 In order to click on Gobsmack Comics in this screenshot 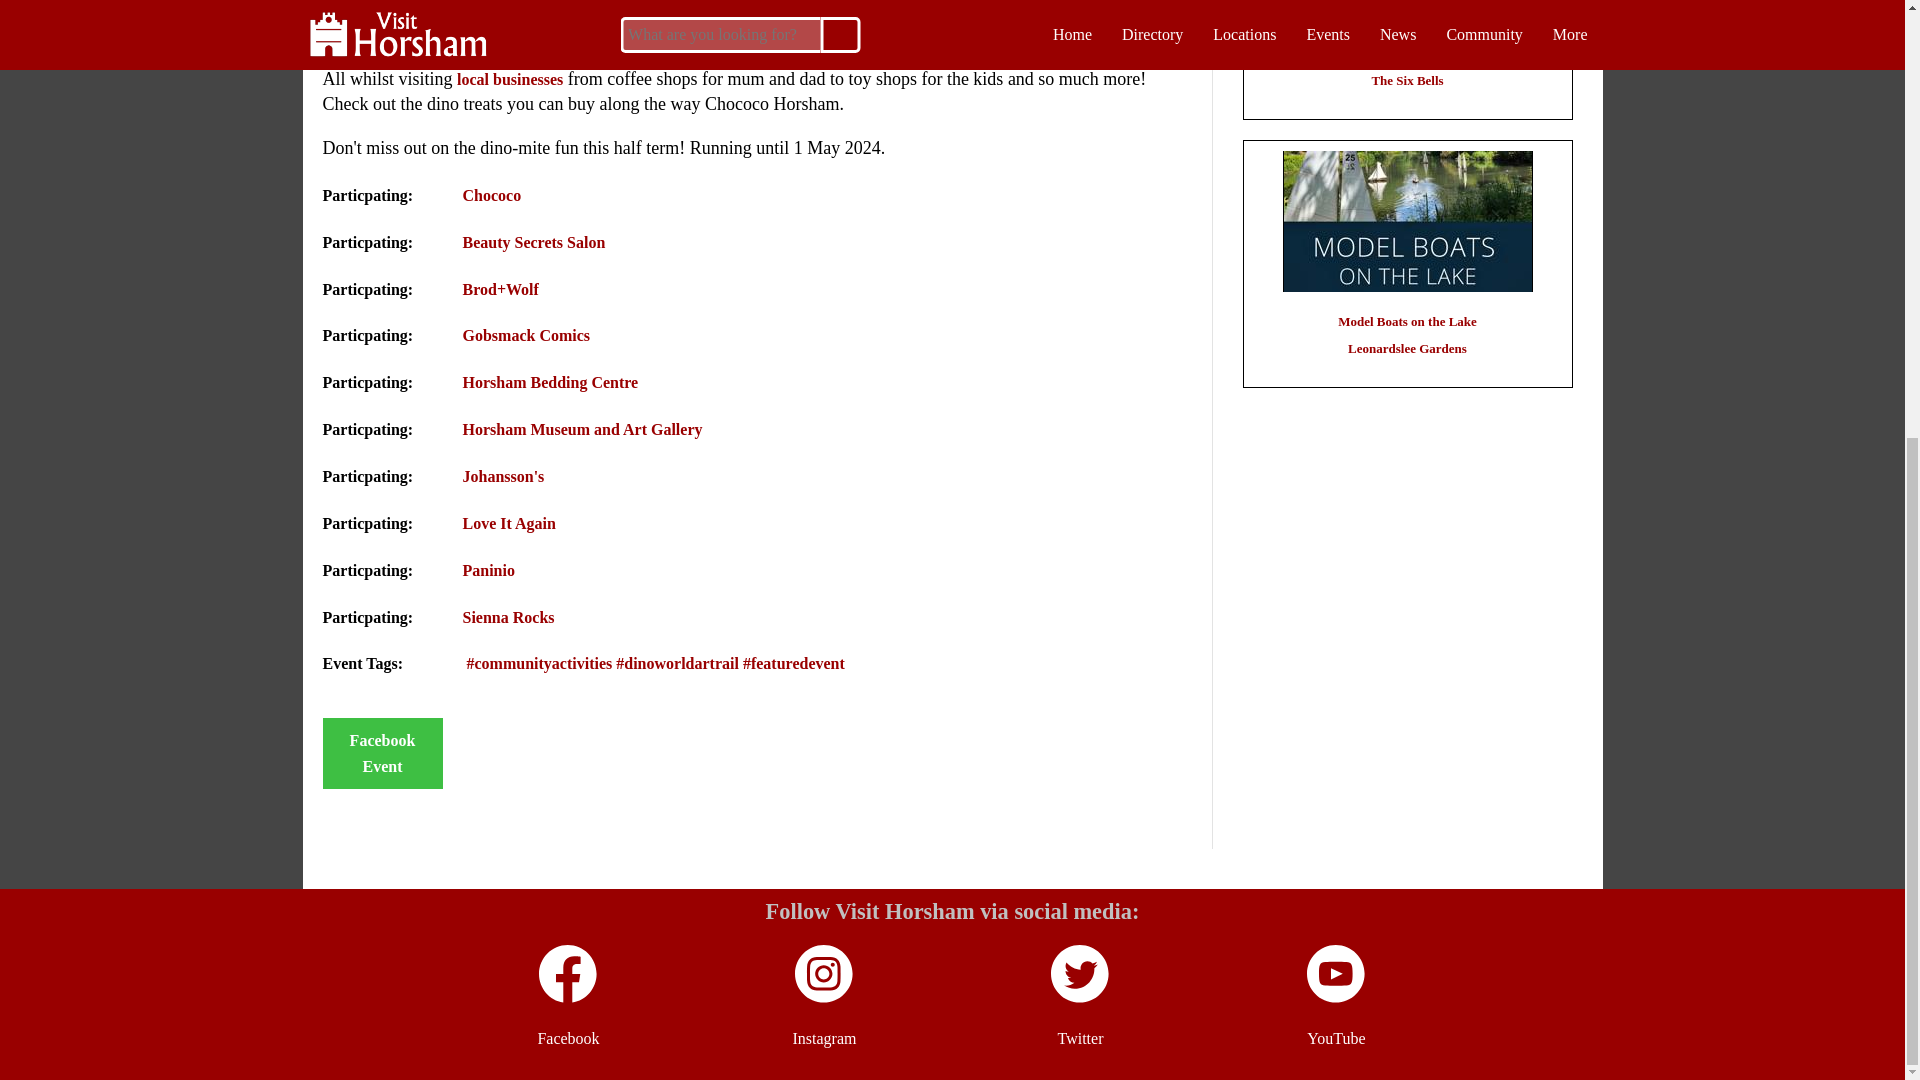, I will do `click(526, 336)`.